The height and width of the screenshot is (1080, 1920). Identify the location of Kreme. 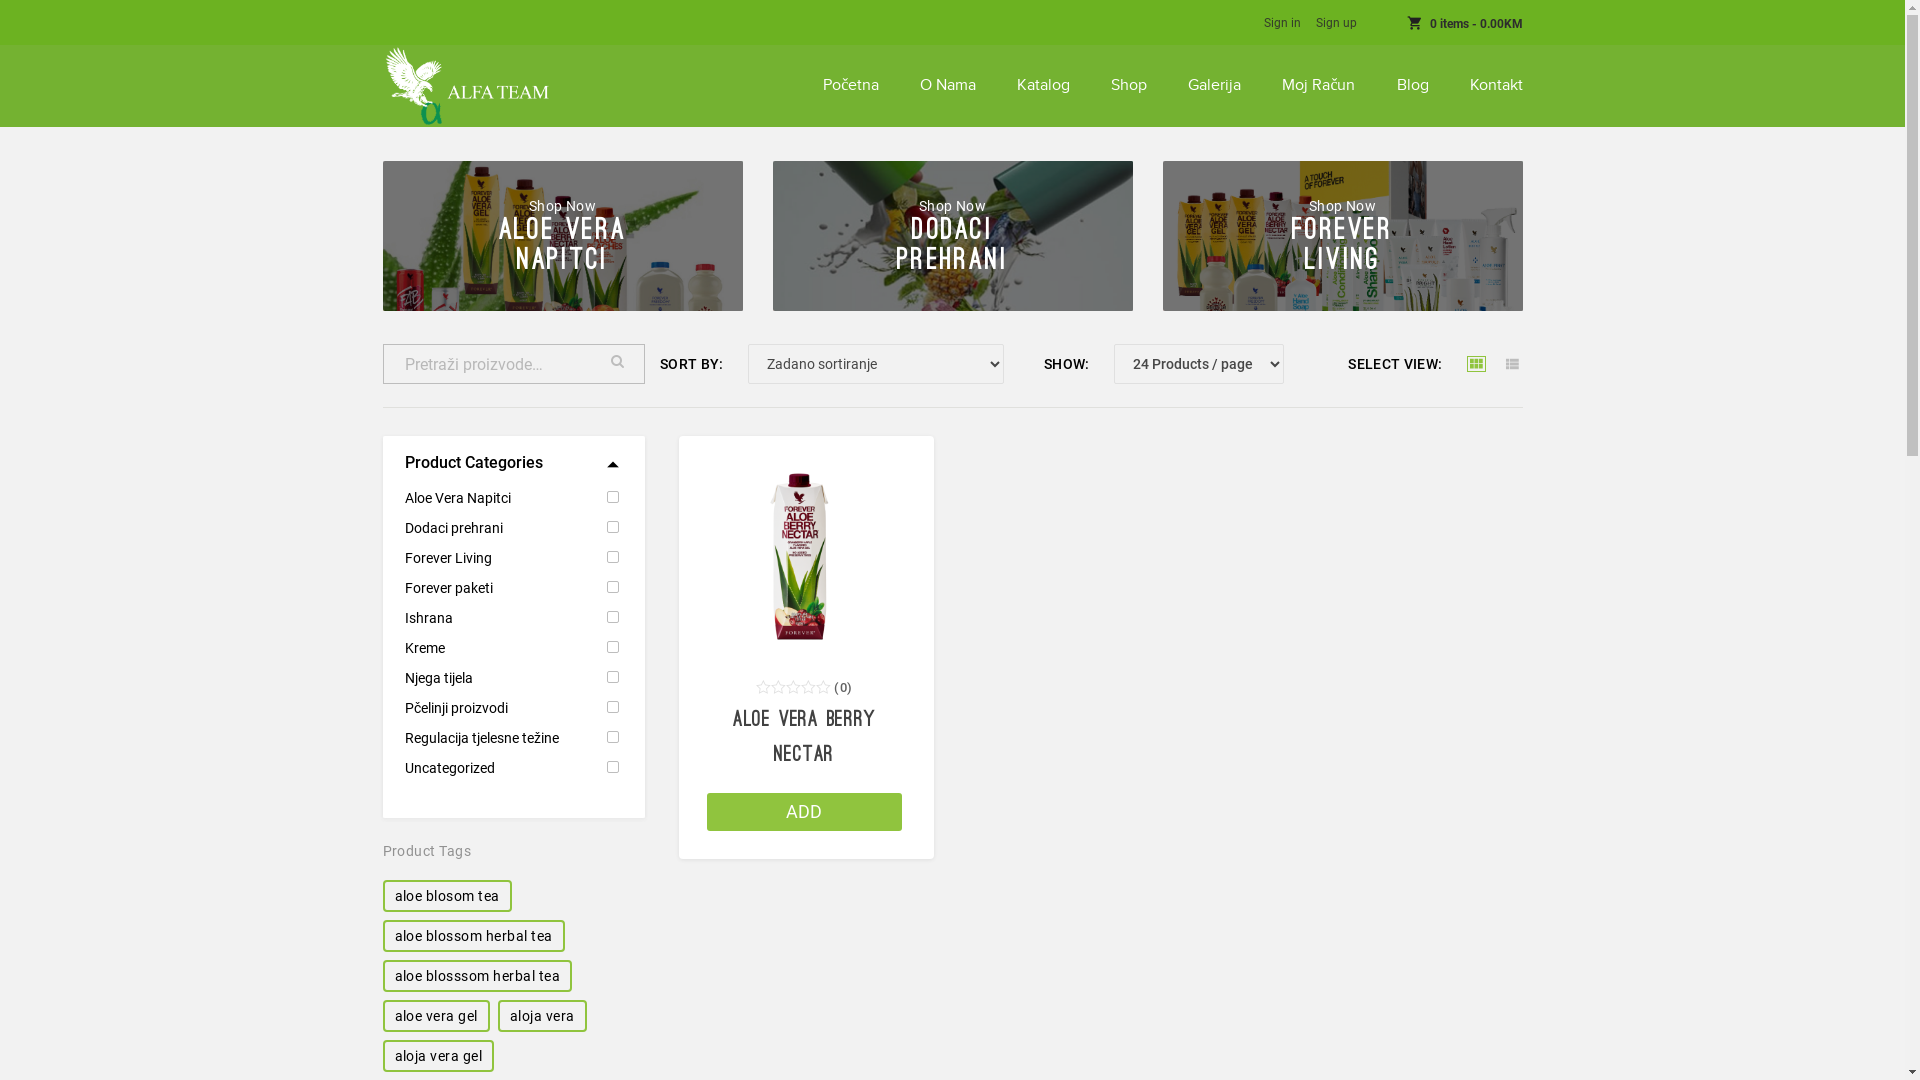
(512, 648).